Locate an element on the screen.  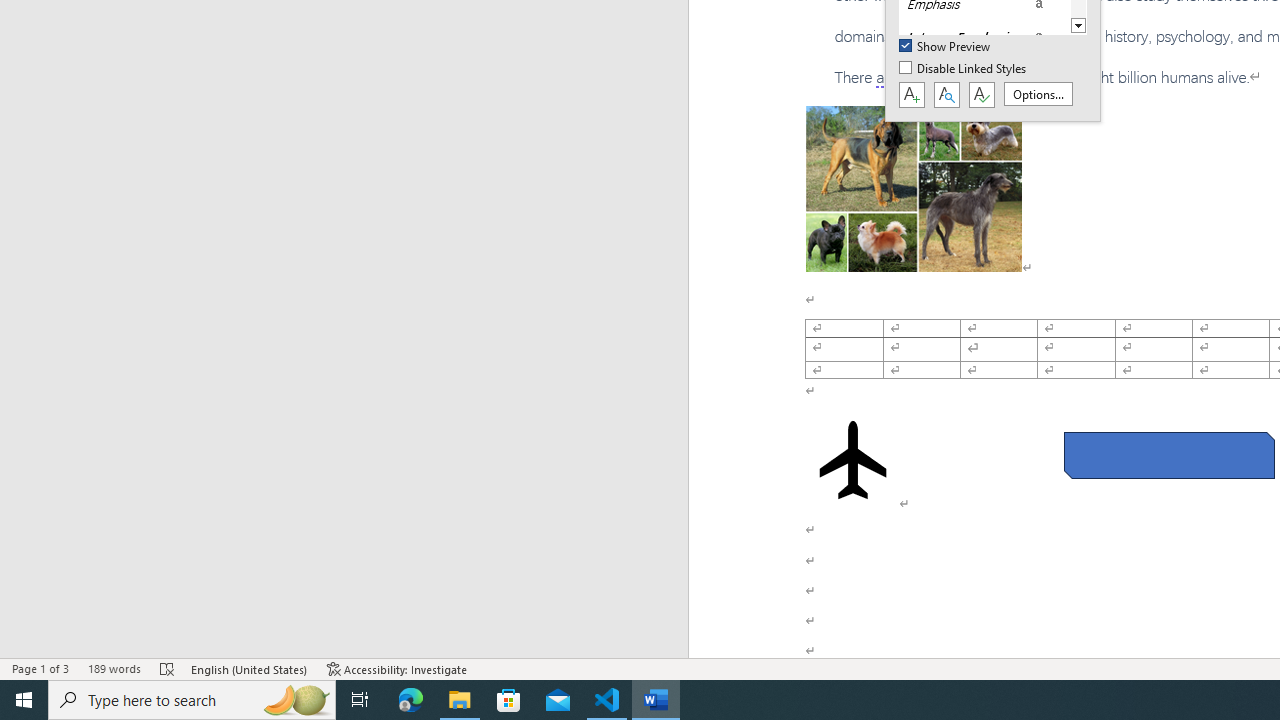
Page Number Page 1 of 3 is located at coordinates (40, 668).